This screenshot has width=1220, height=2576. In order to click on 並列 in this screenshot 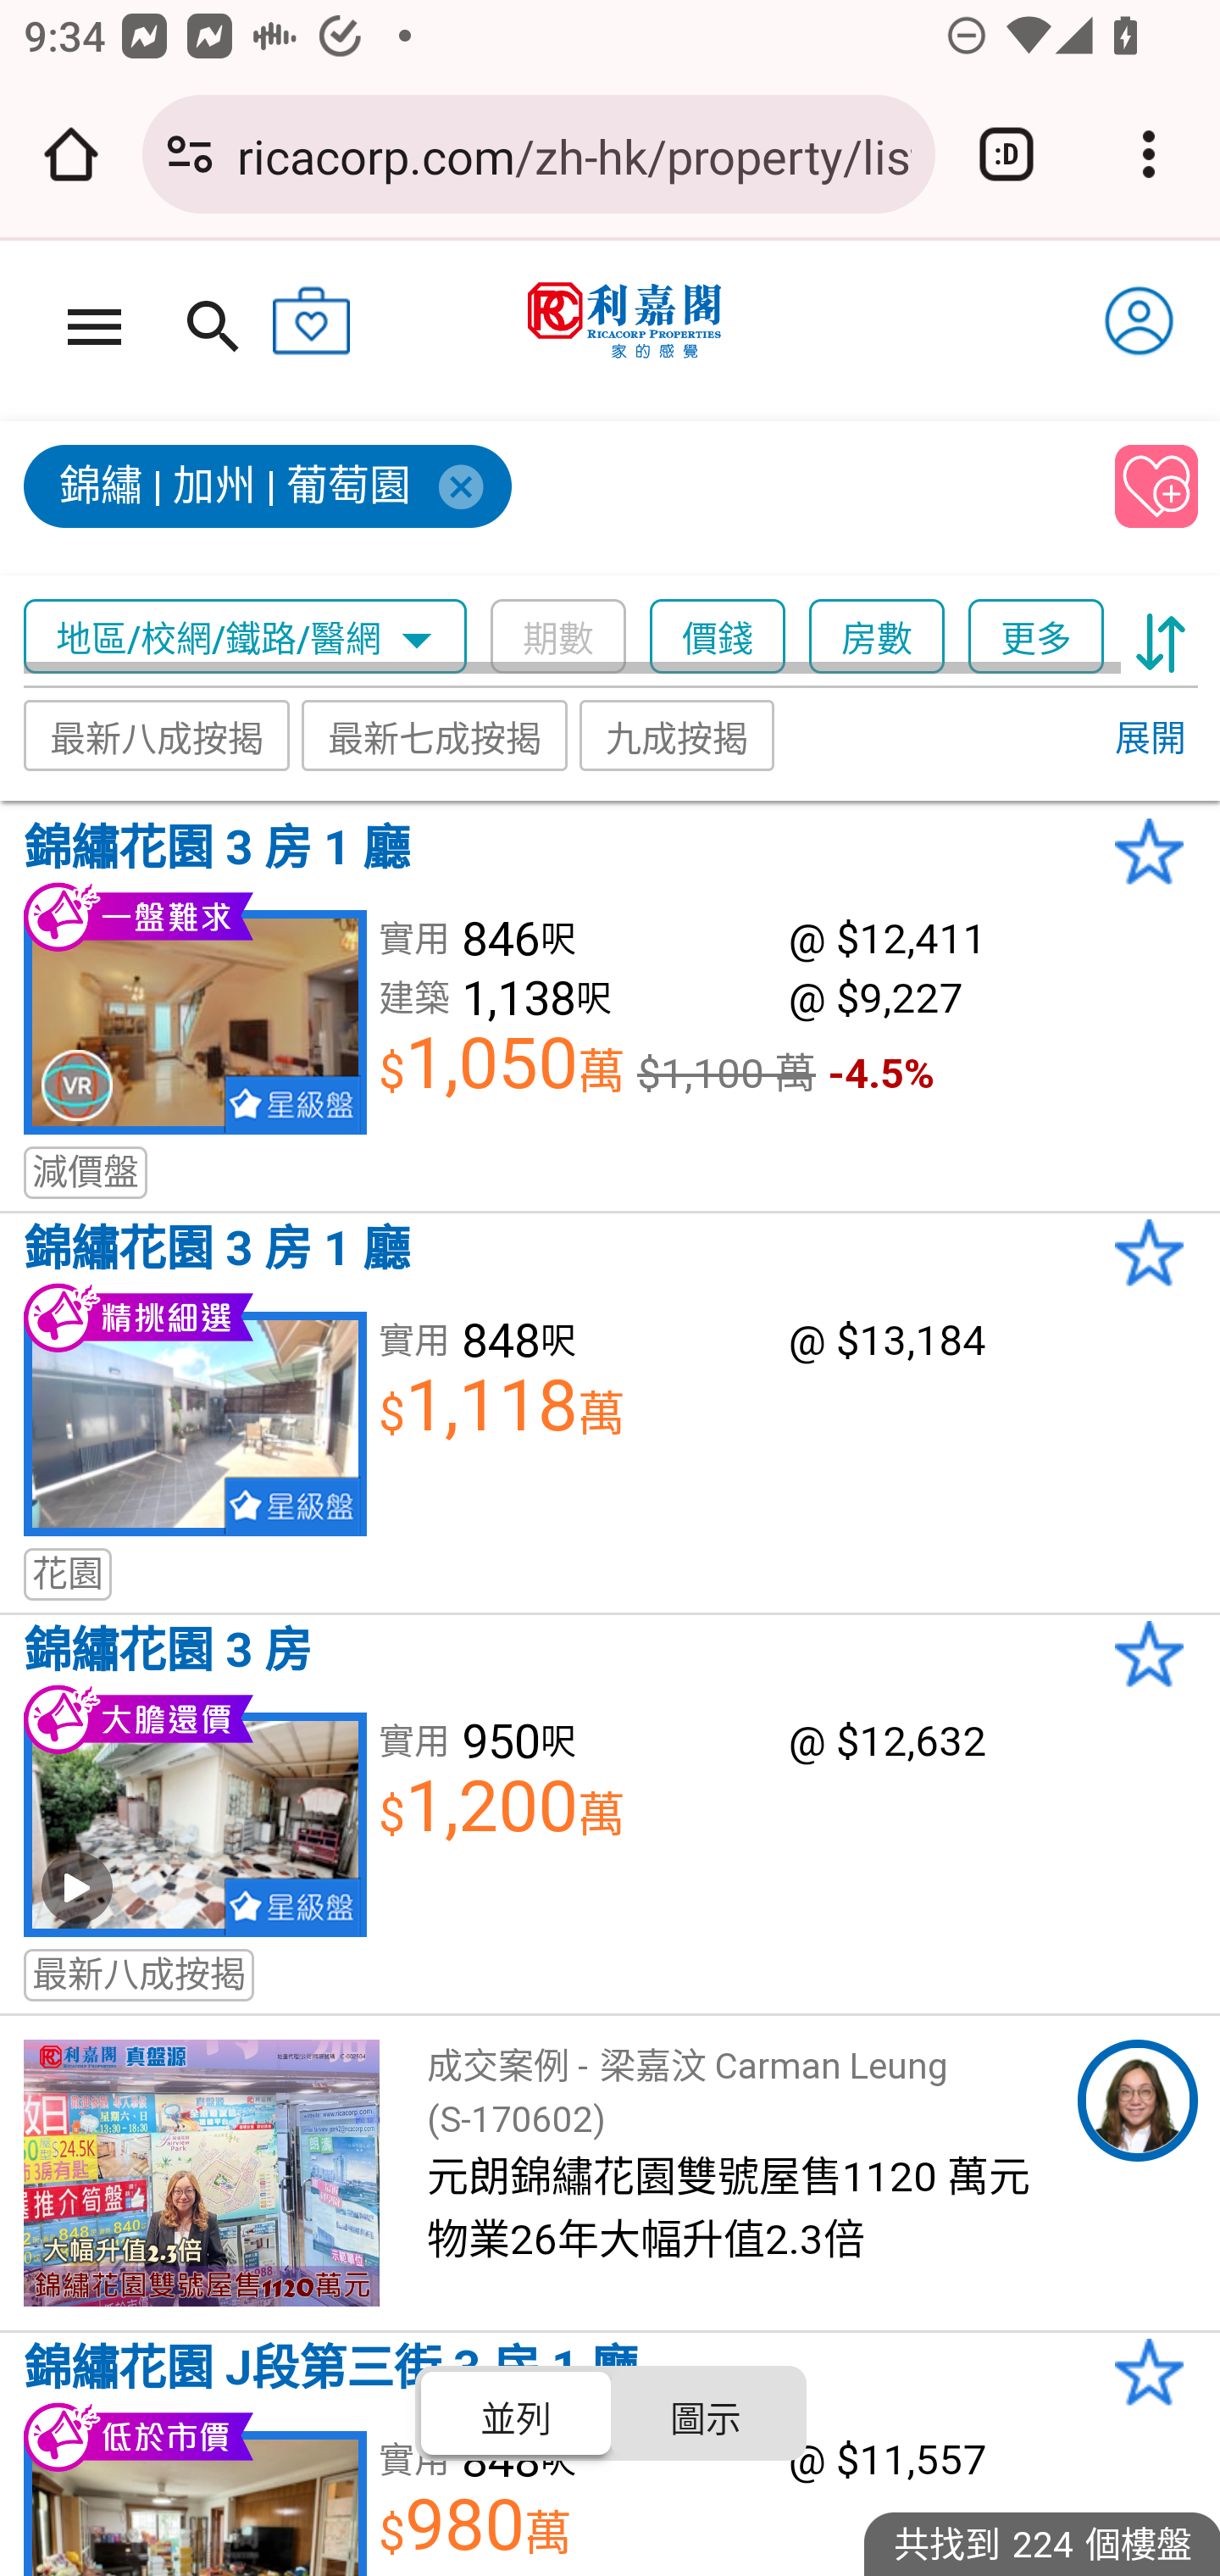, I will do `click(517, 2412)`.